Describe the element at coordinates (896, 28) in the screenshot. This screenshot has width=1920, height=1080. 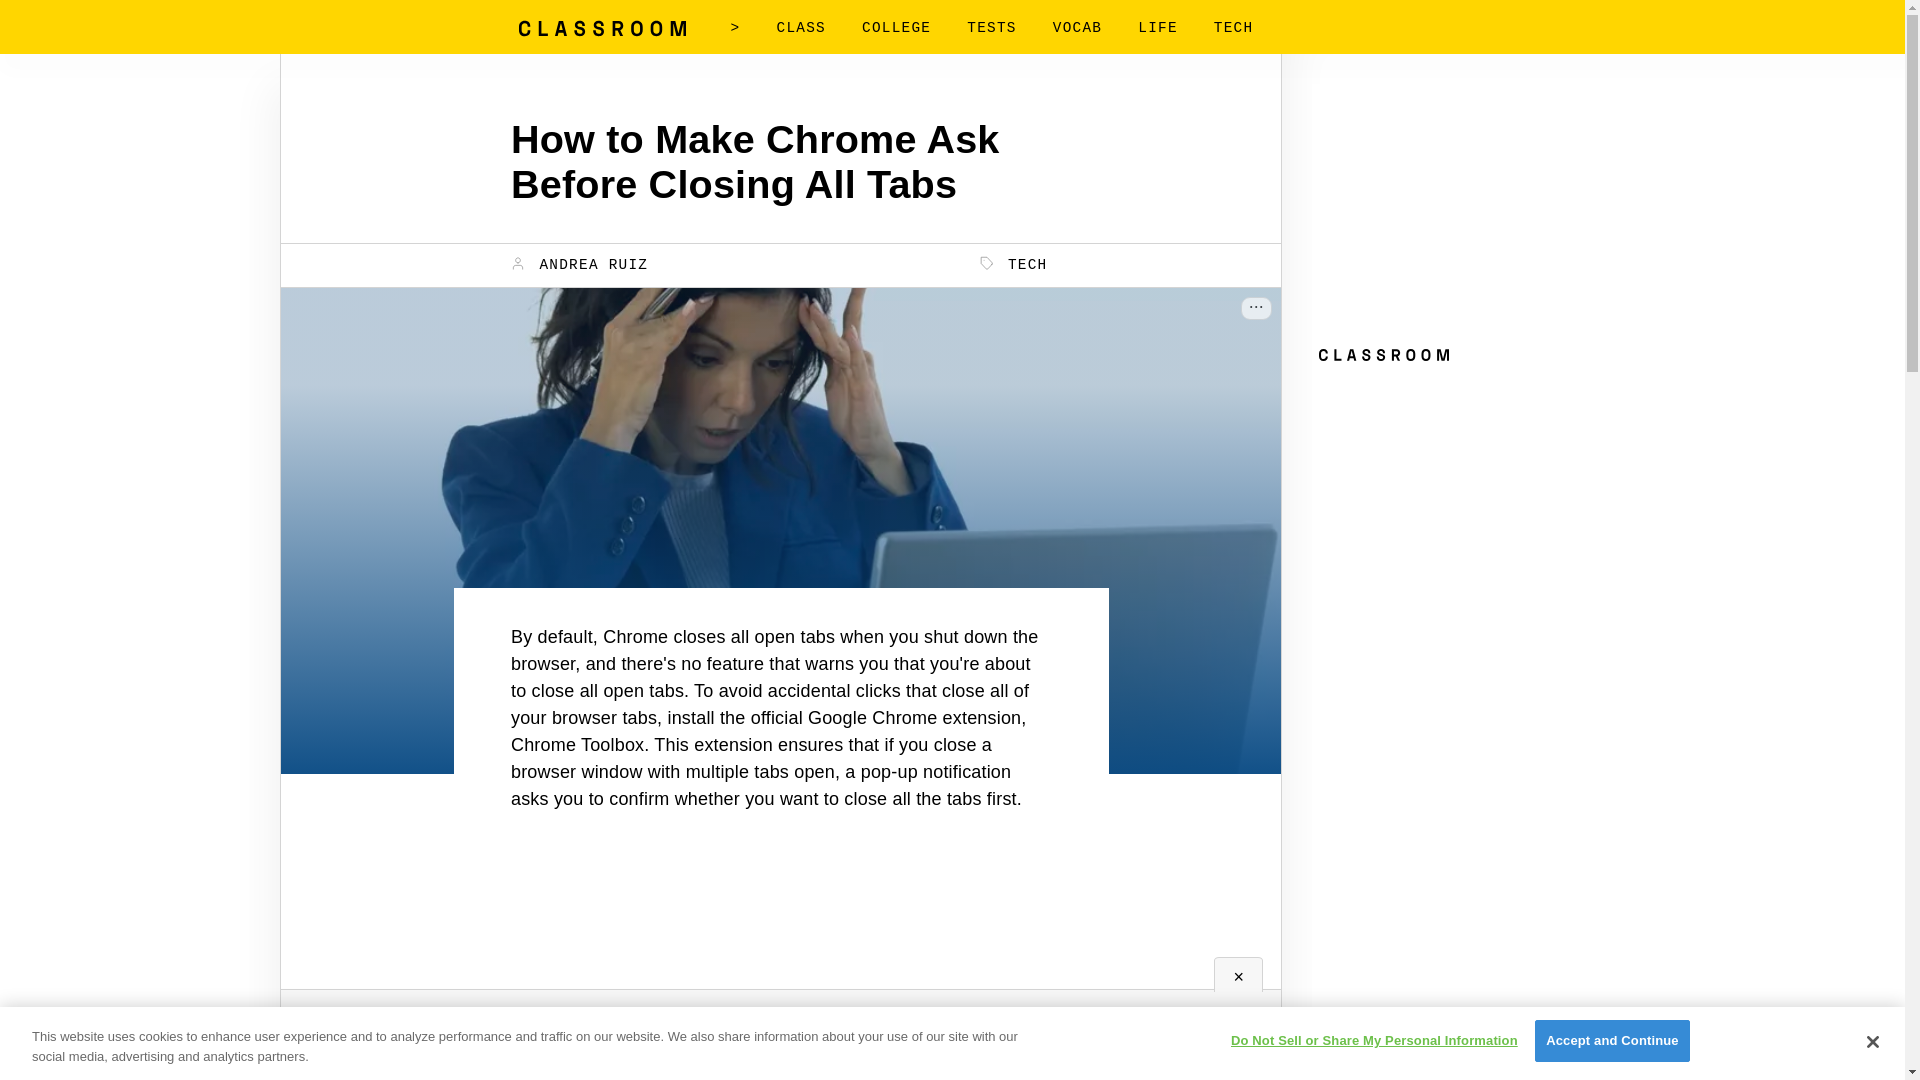
I see `COLLEGE` at that location.